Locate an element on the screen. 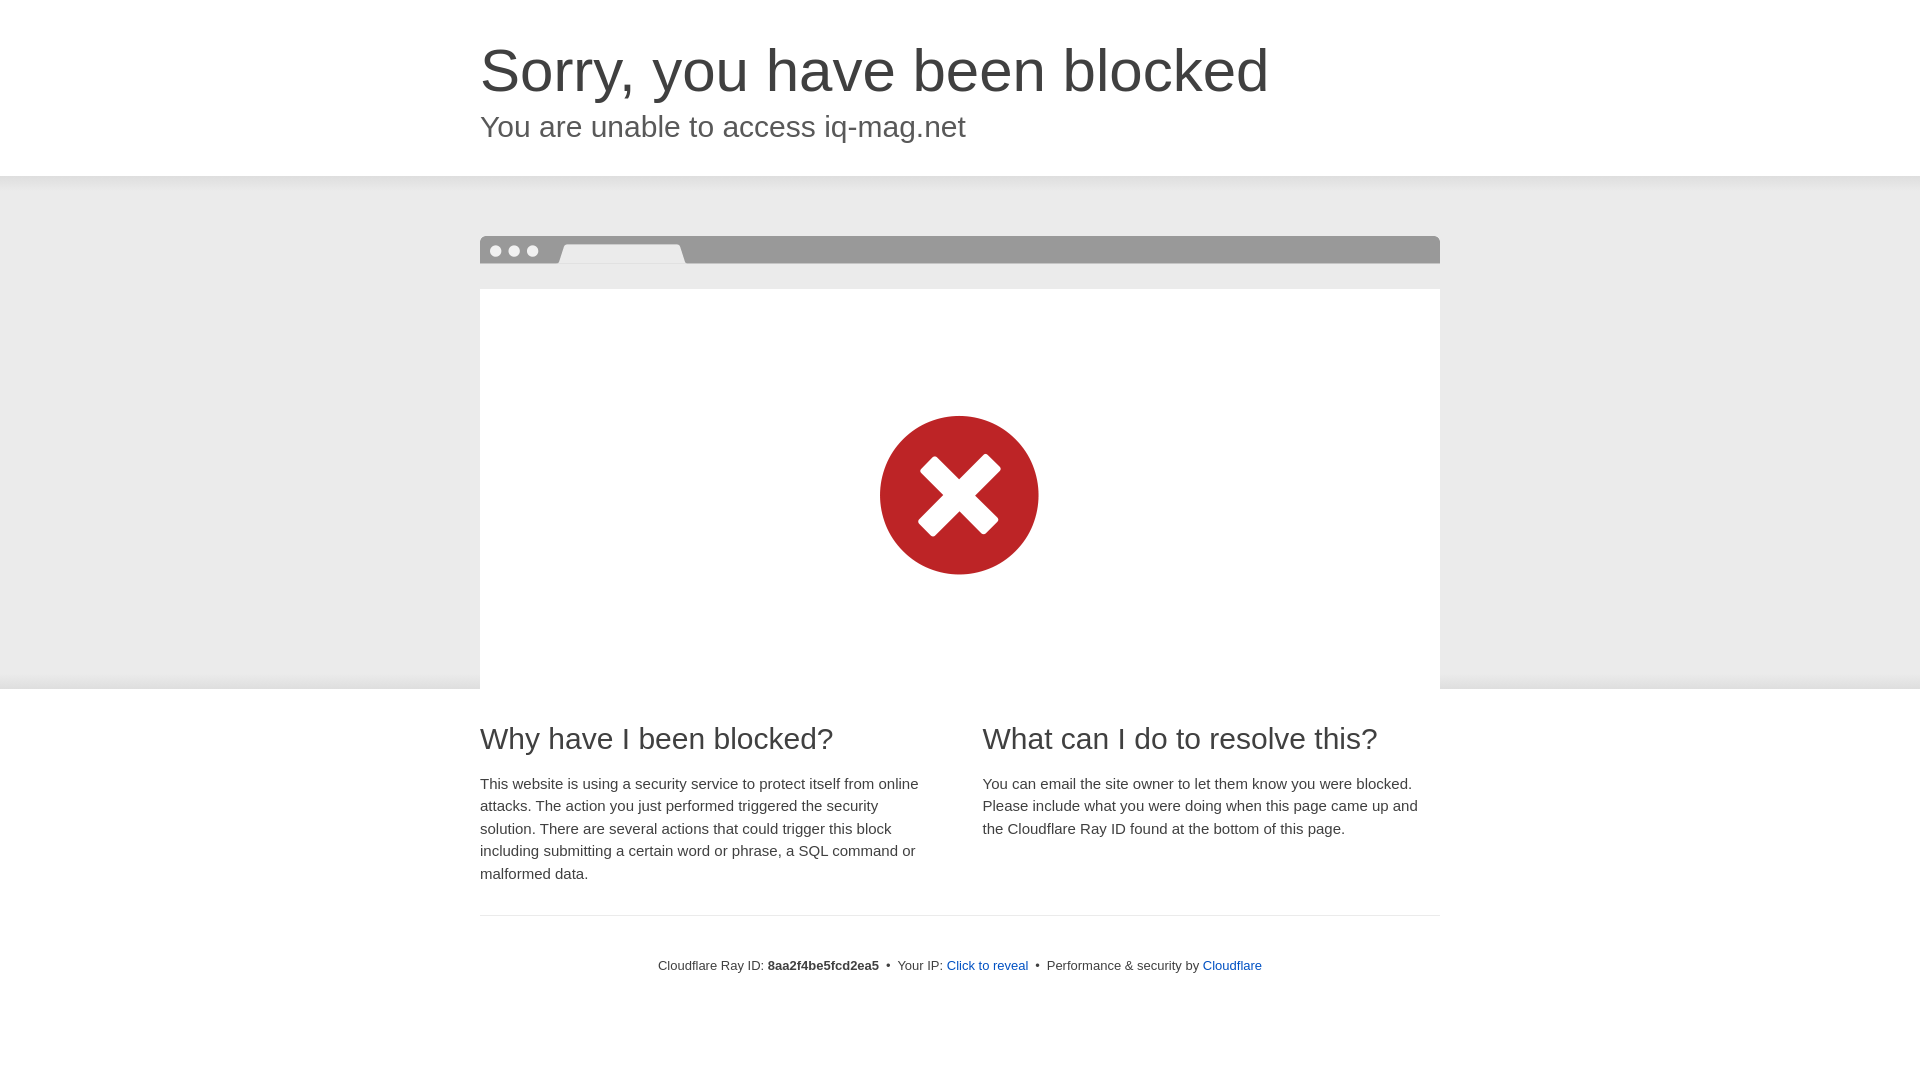  Cloudflare is located at coordinates (1232, 965).